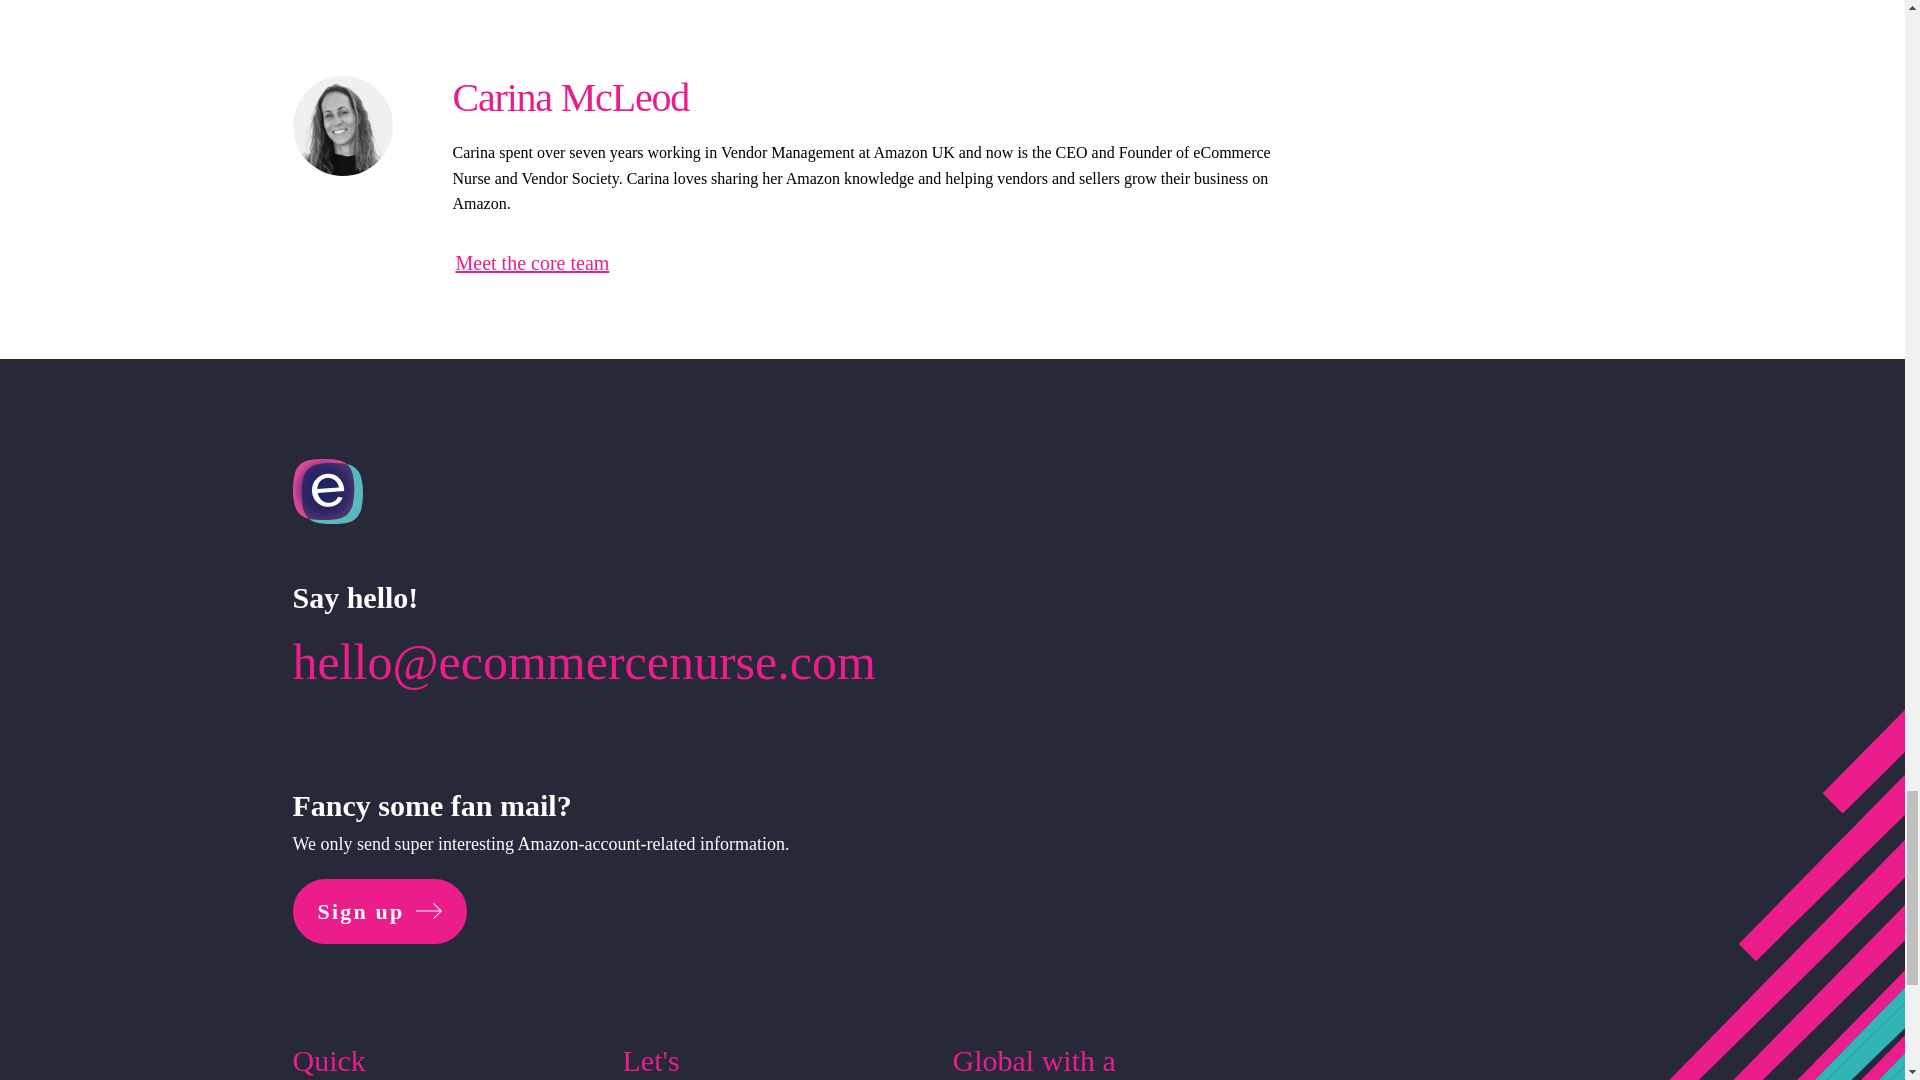  Describe the element at coordinates (533, 248) in the screenshot. I see `Meet the core team` at that location.